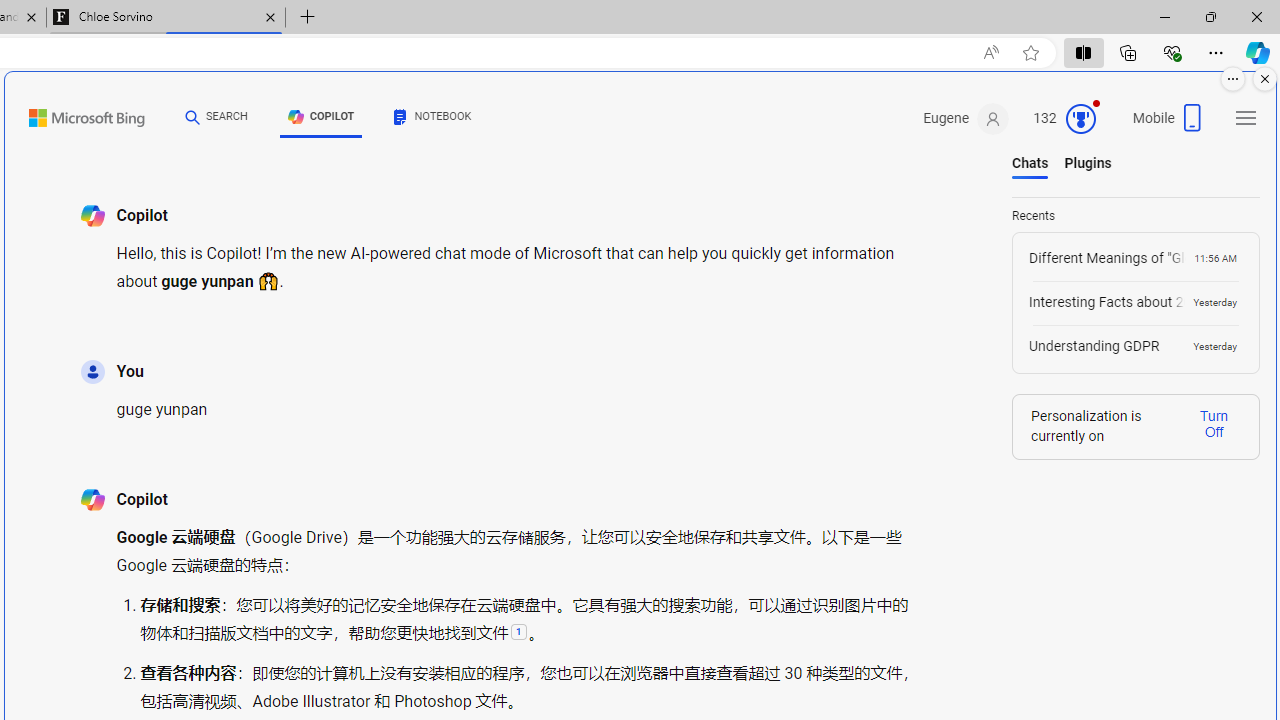 This screenshot has width=1280, height=720. Describe the element at coordinates (216, 117) in the screenshot. I see `SEARCH` at that location.